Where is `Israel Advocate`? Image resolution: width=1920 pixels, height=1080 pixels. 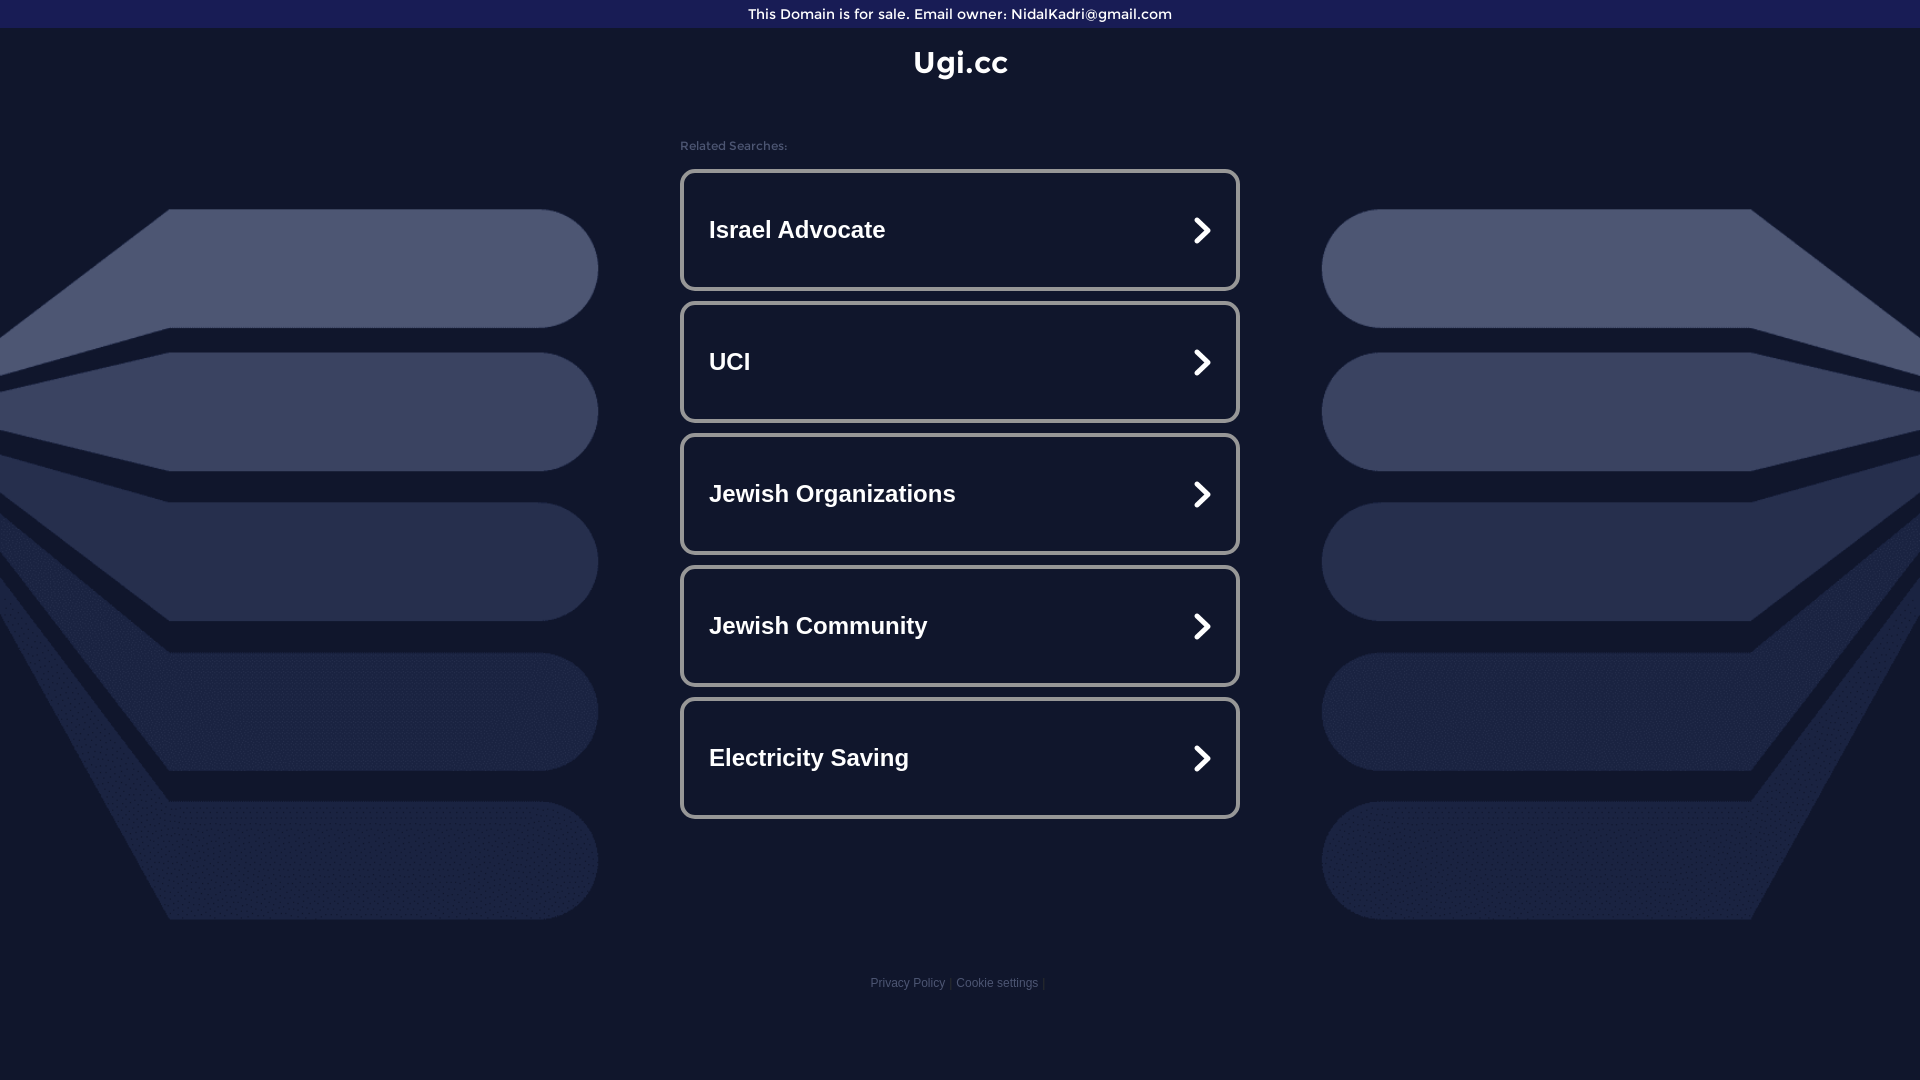
Israel Advocate is located at coordinates (960, 230).